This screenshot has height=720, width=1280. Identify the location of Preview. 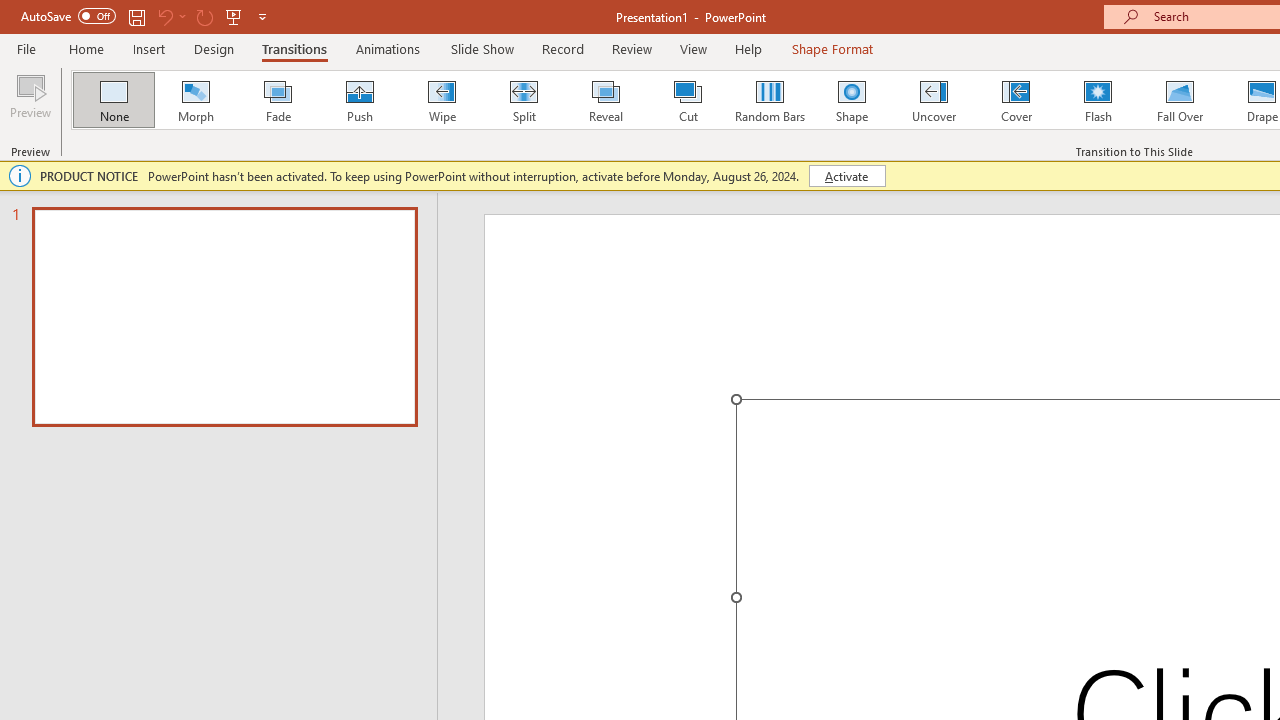
(30, 102).